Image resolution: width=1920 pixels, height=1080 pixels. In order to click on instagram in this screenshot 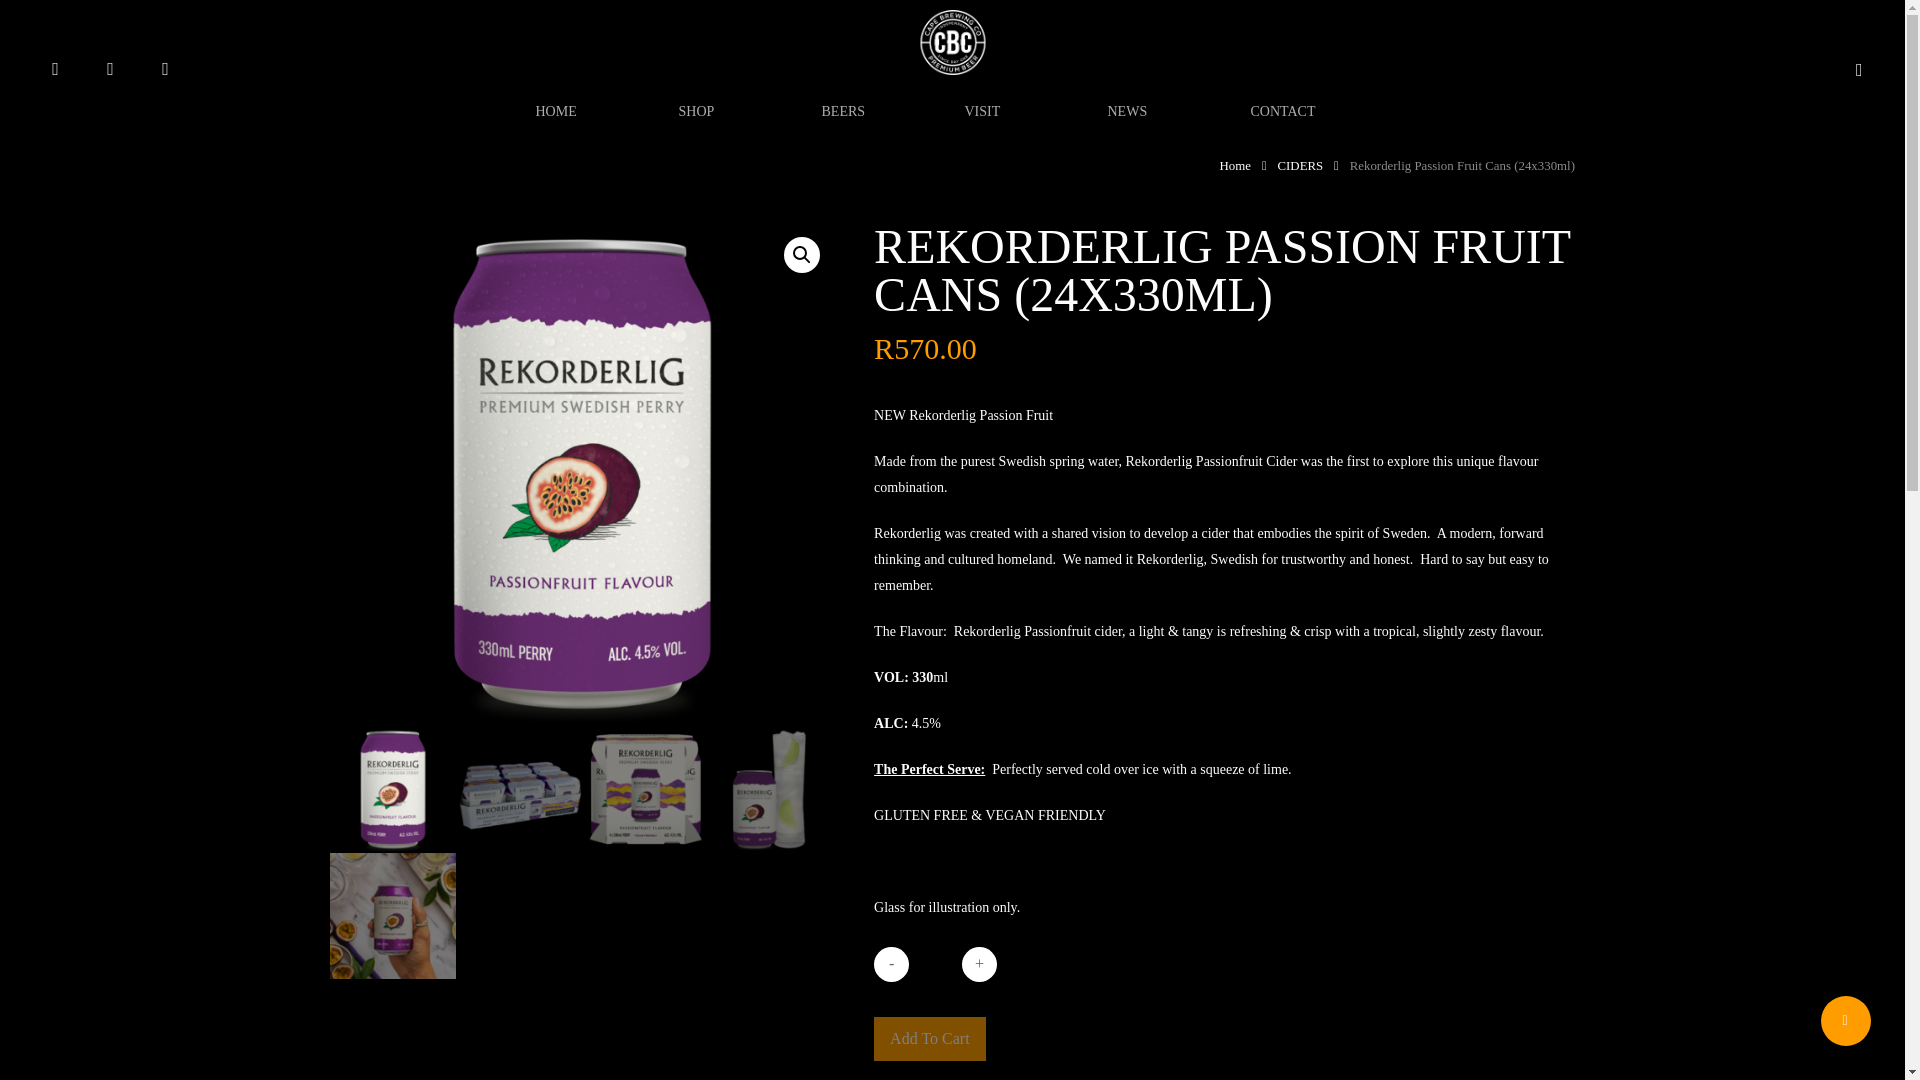, I will do `click(166, 70)`.